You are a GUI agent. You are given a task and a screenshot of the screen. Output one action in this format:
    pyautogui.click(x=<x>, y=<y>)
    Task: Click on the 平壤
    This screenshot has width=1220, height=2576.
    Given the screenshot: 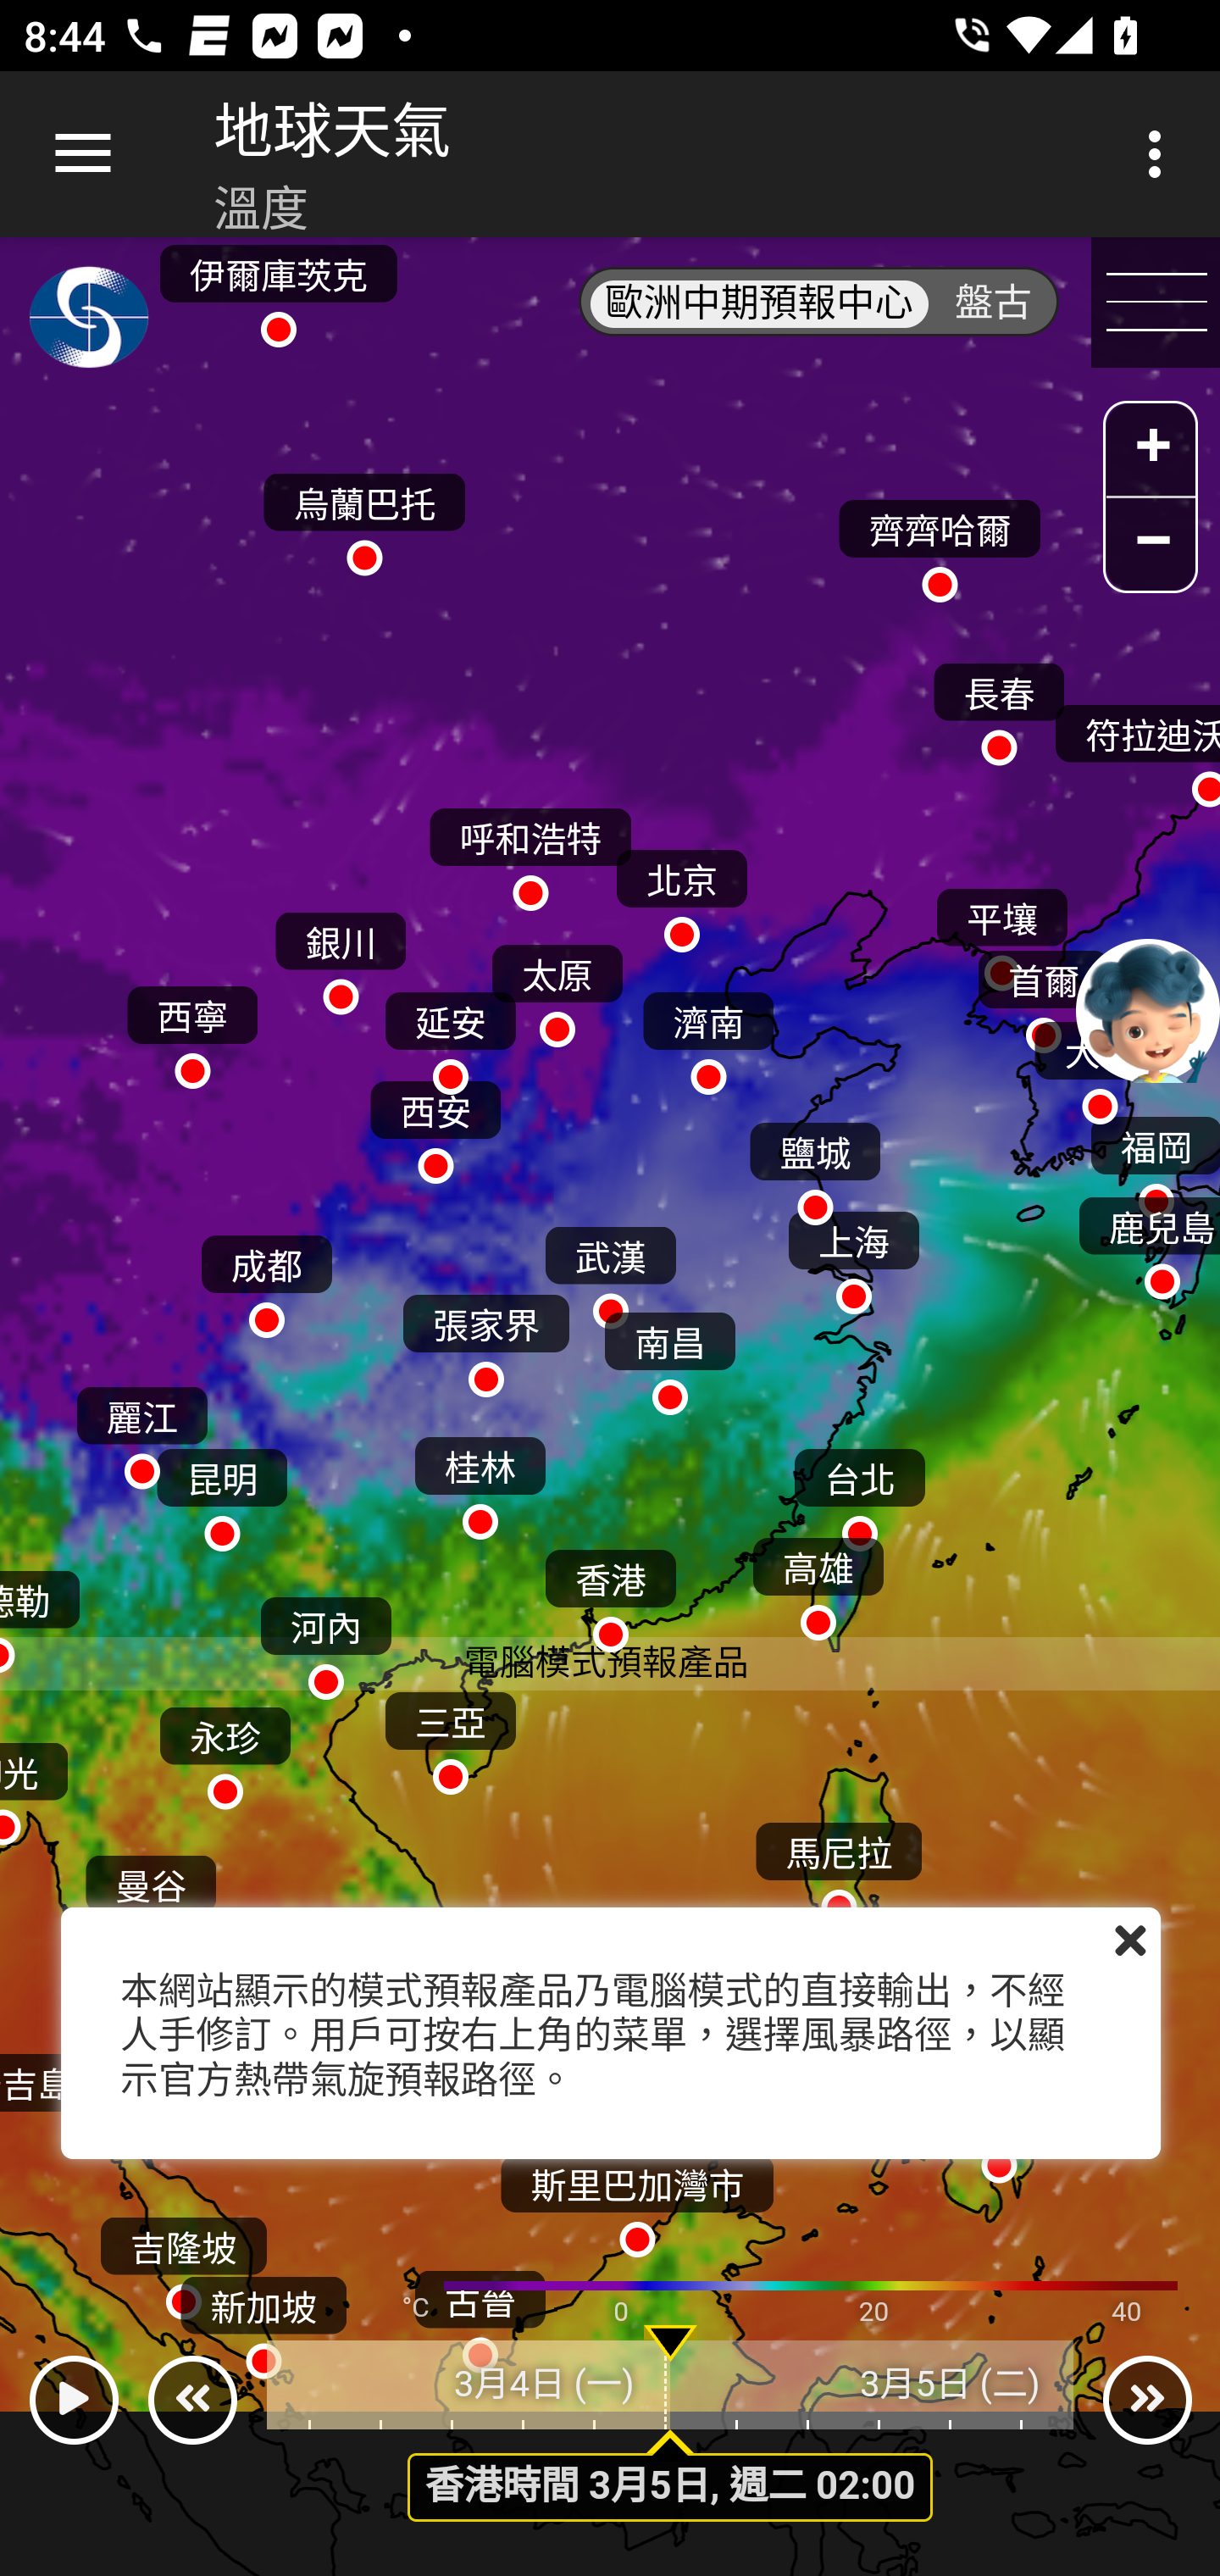 What is the action you would take?
    pyautogui.click(x=1001, y=932)
    